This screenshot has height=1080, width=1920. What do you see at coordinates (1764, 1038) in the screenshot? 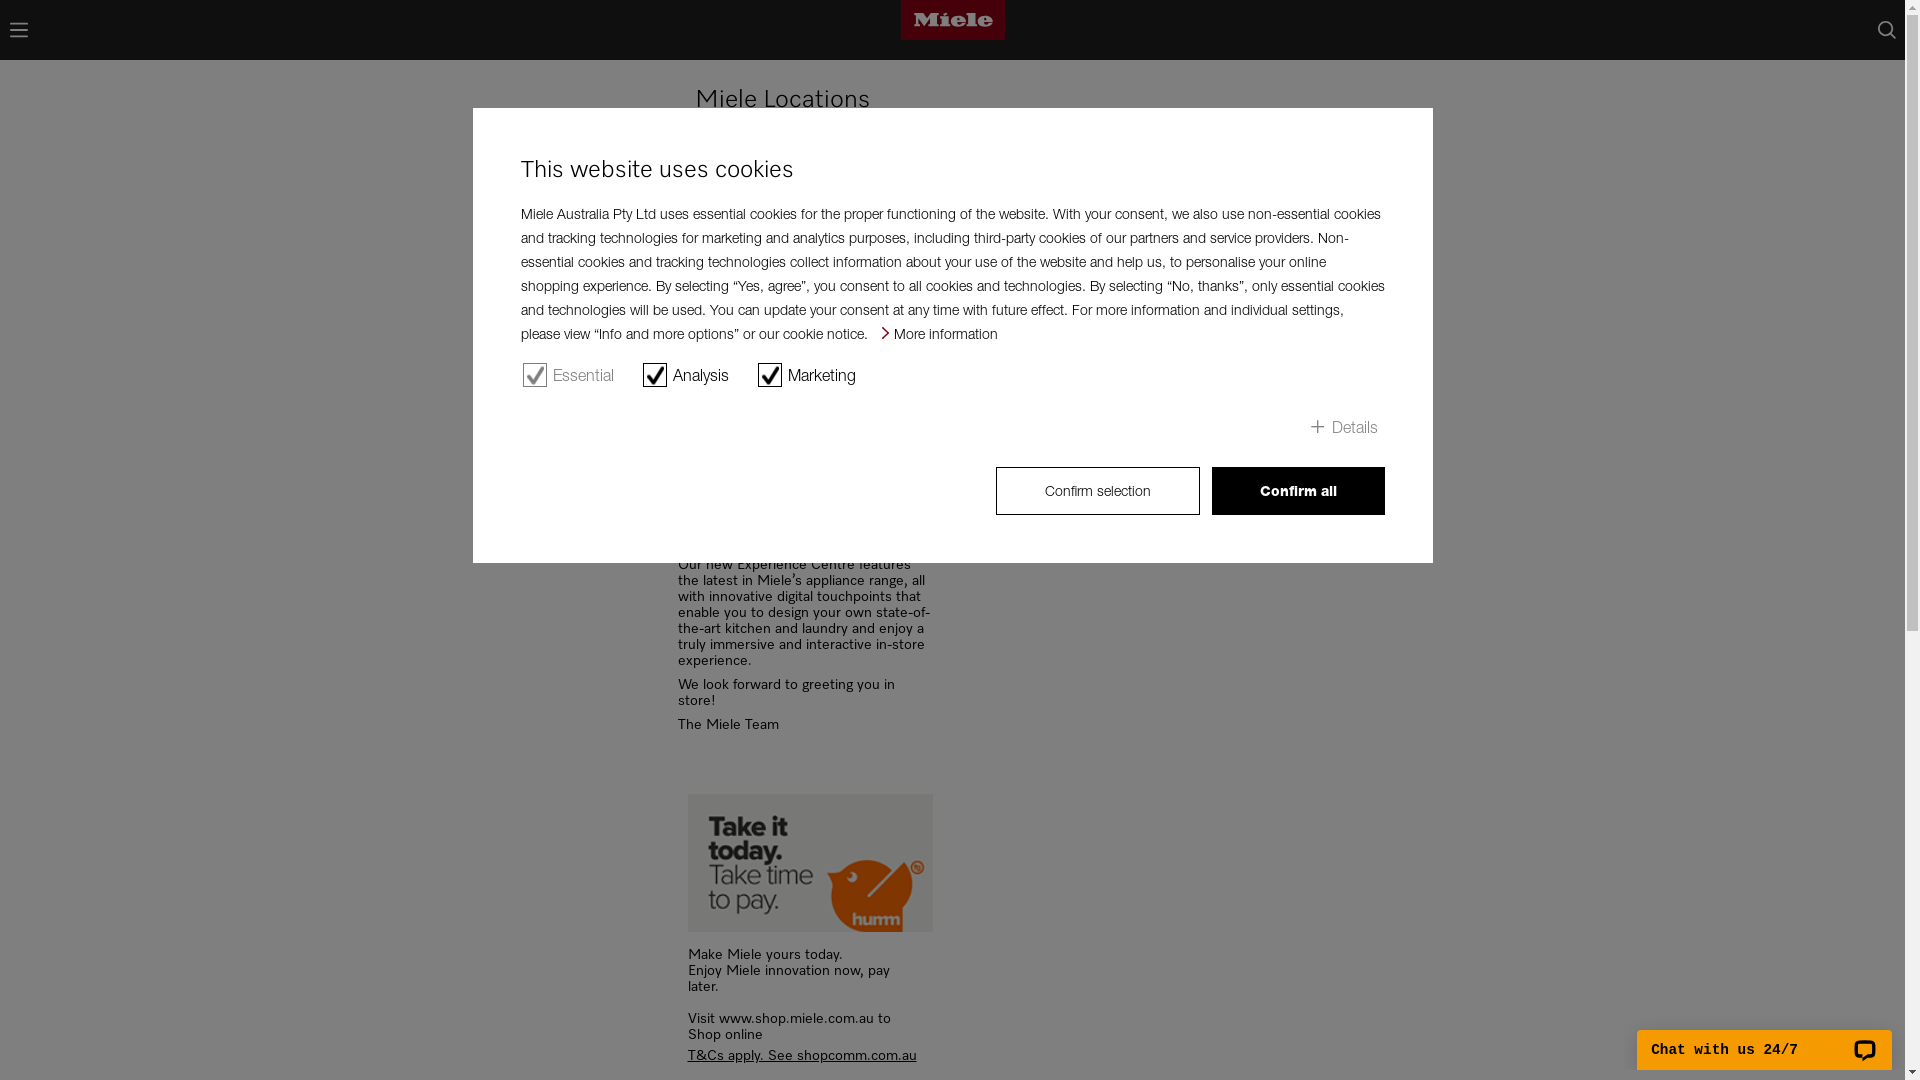
I see `LiveChat chat widget` at bounding box center [1764, 1038].